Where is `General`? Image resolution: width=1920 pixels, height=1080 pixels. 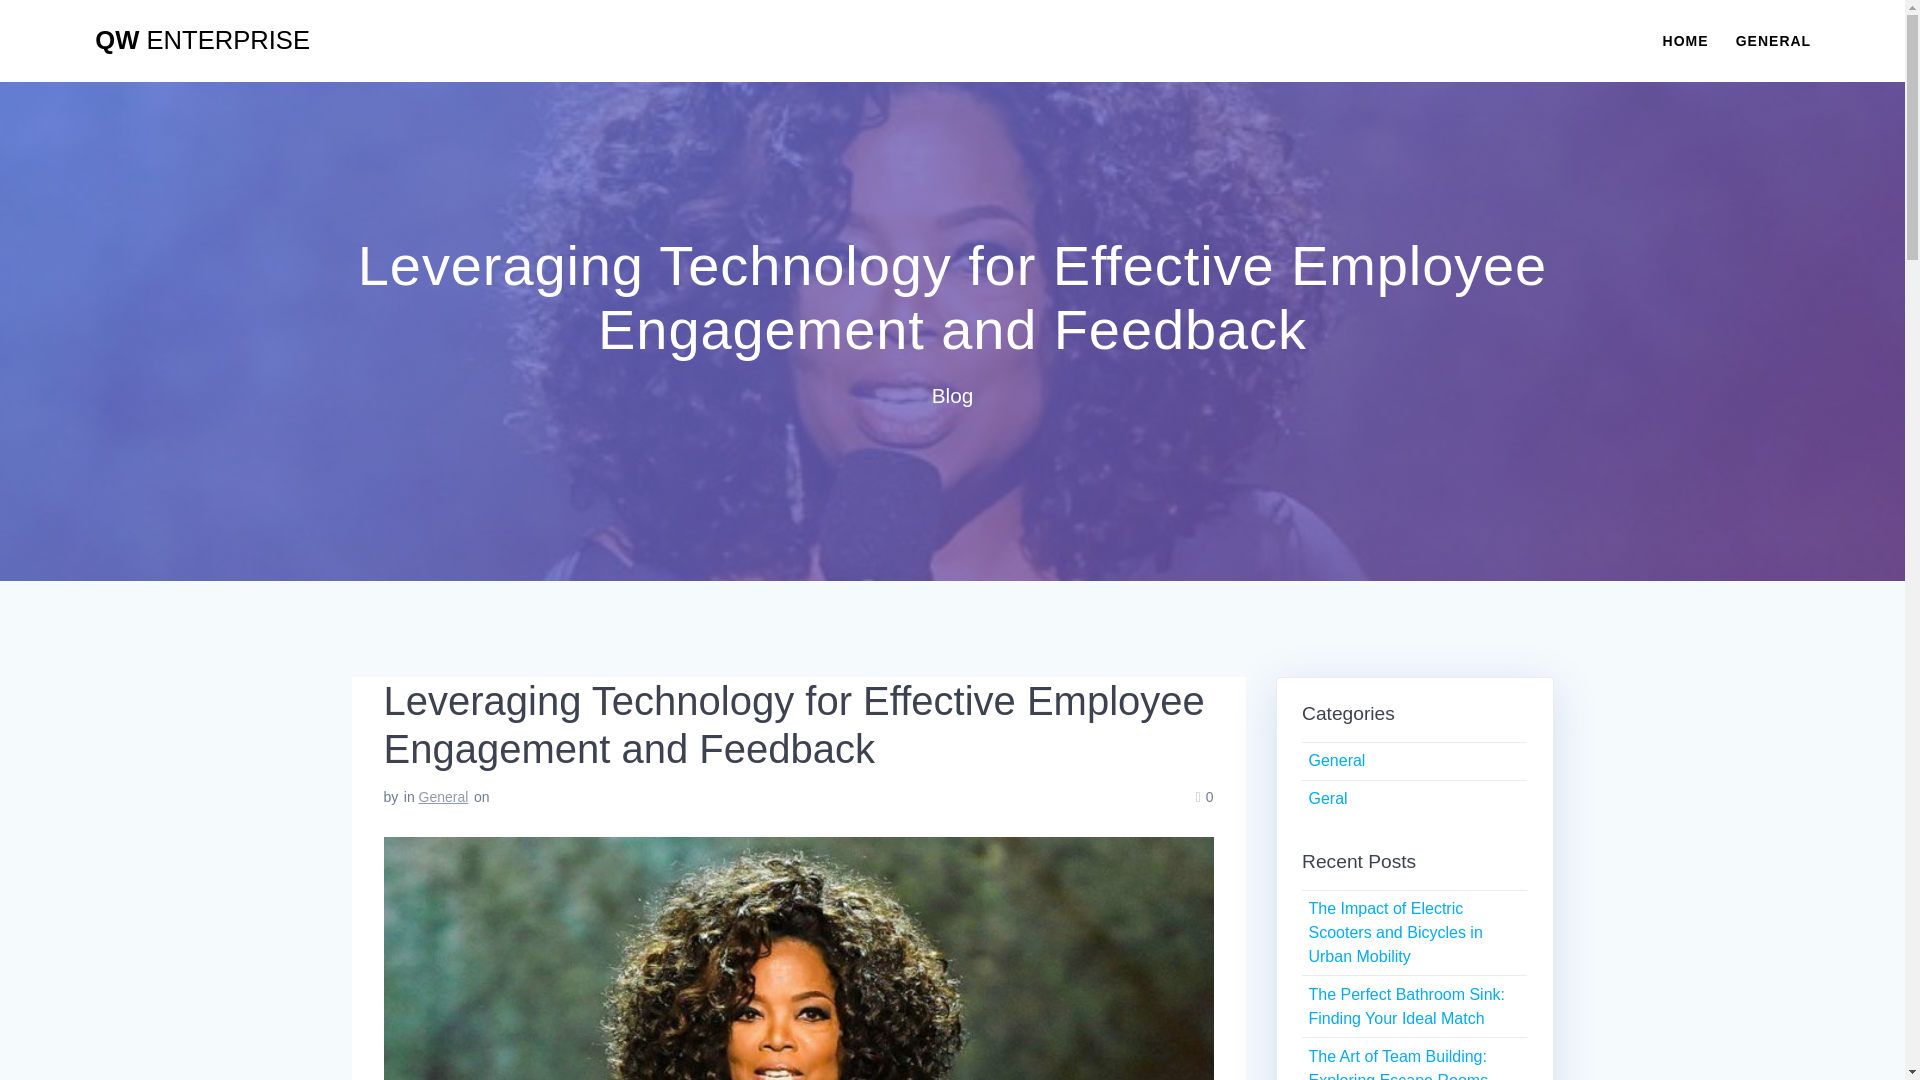
General is located at coordinates (1336, 760).